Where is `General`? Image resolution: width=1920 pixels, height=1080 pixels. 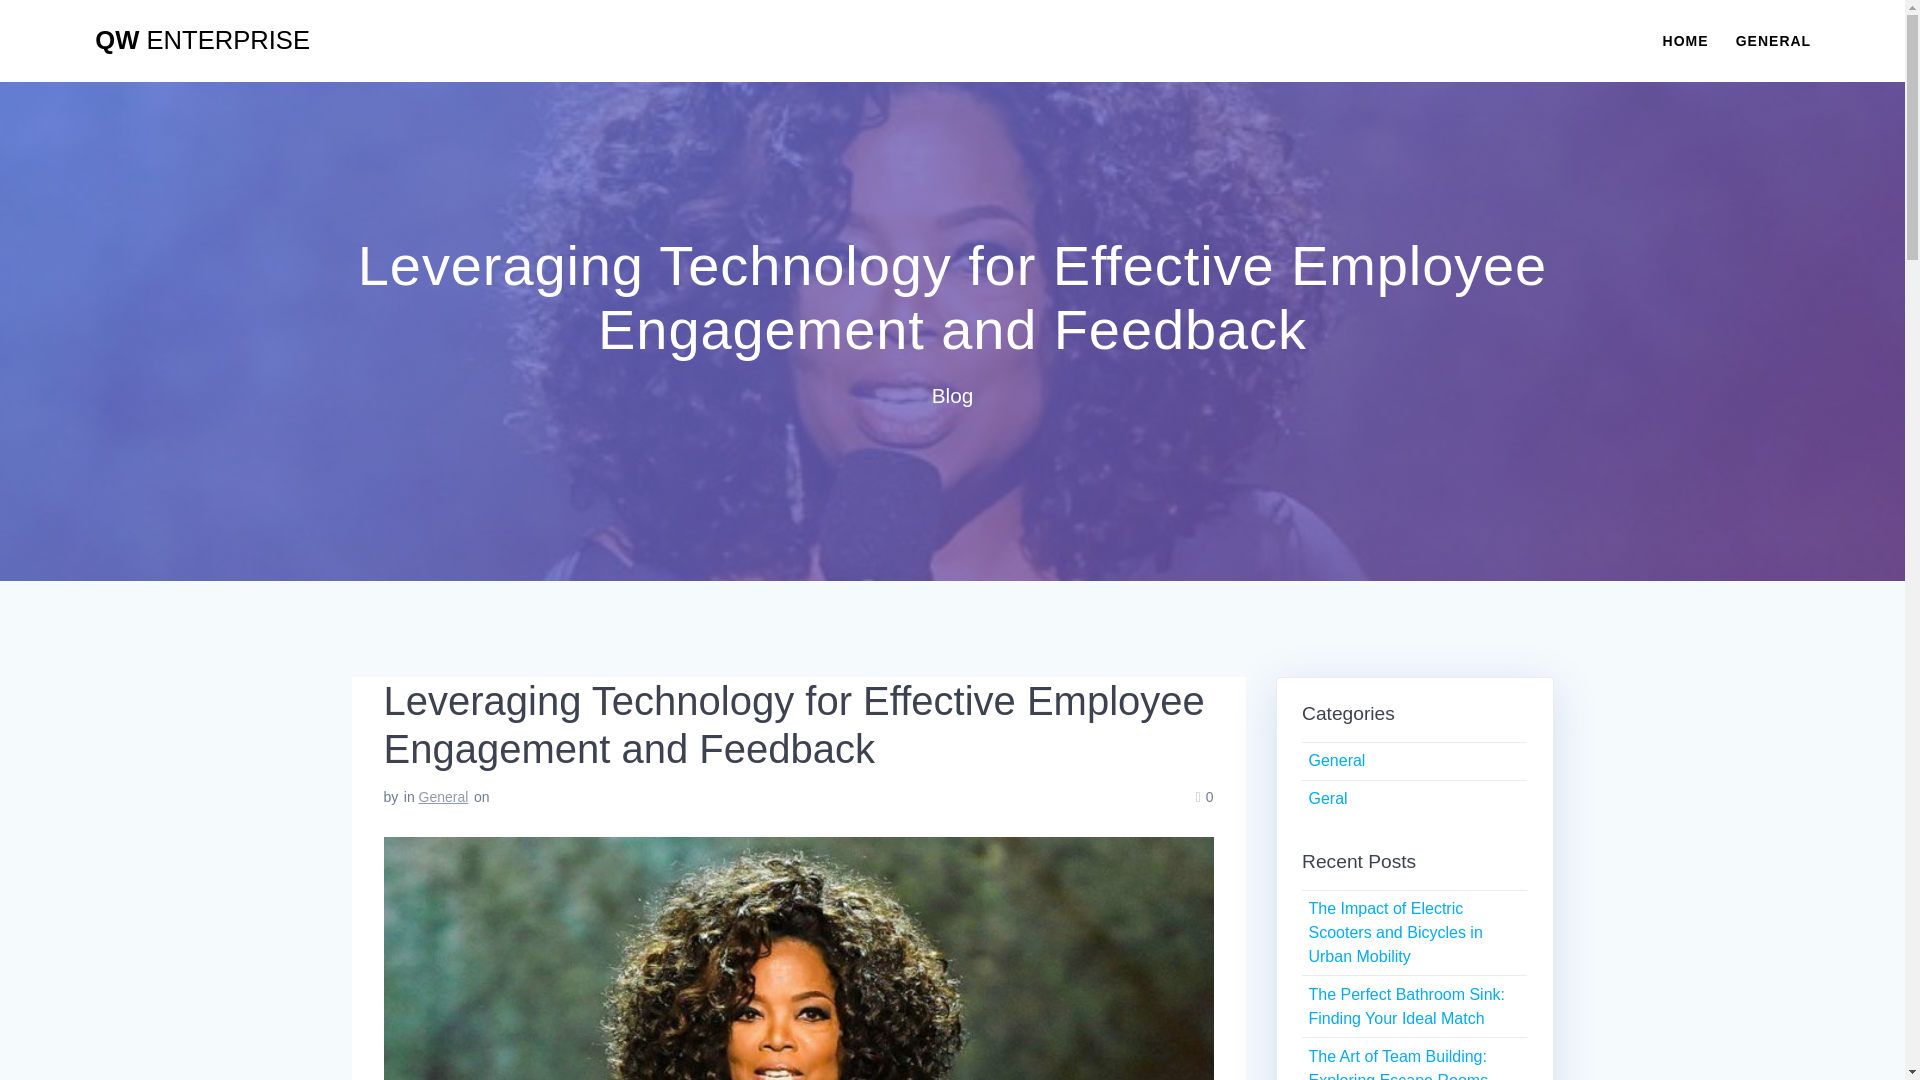
General is located at coordinates (1336, 760).